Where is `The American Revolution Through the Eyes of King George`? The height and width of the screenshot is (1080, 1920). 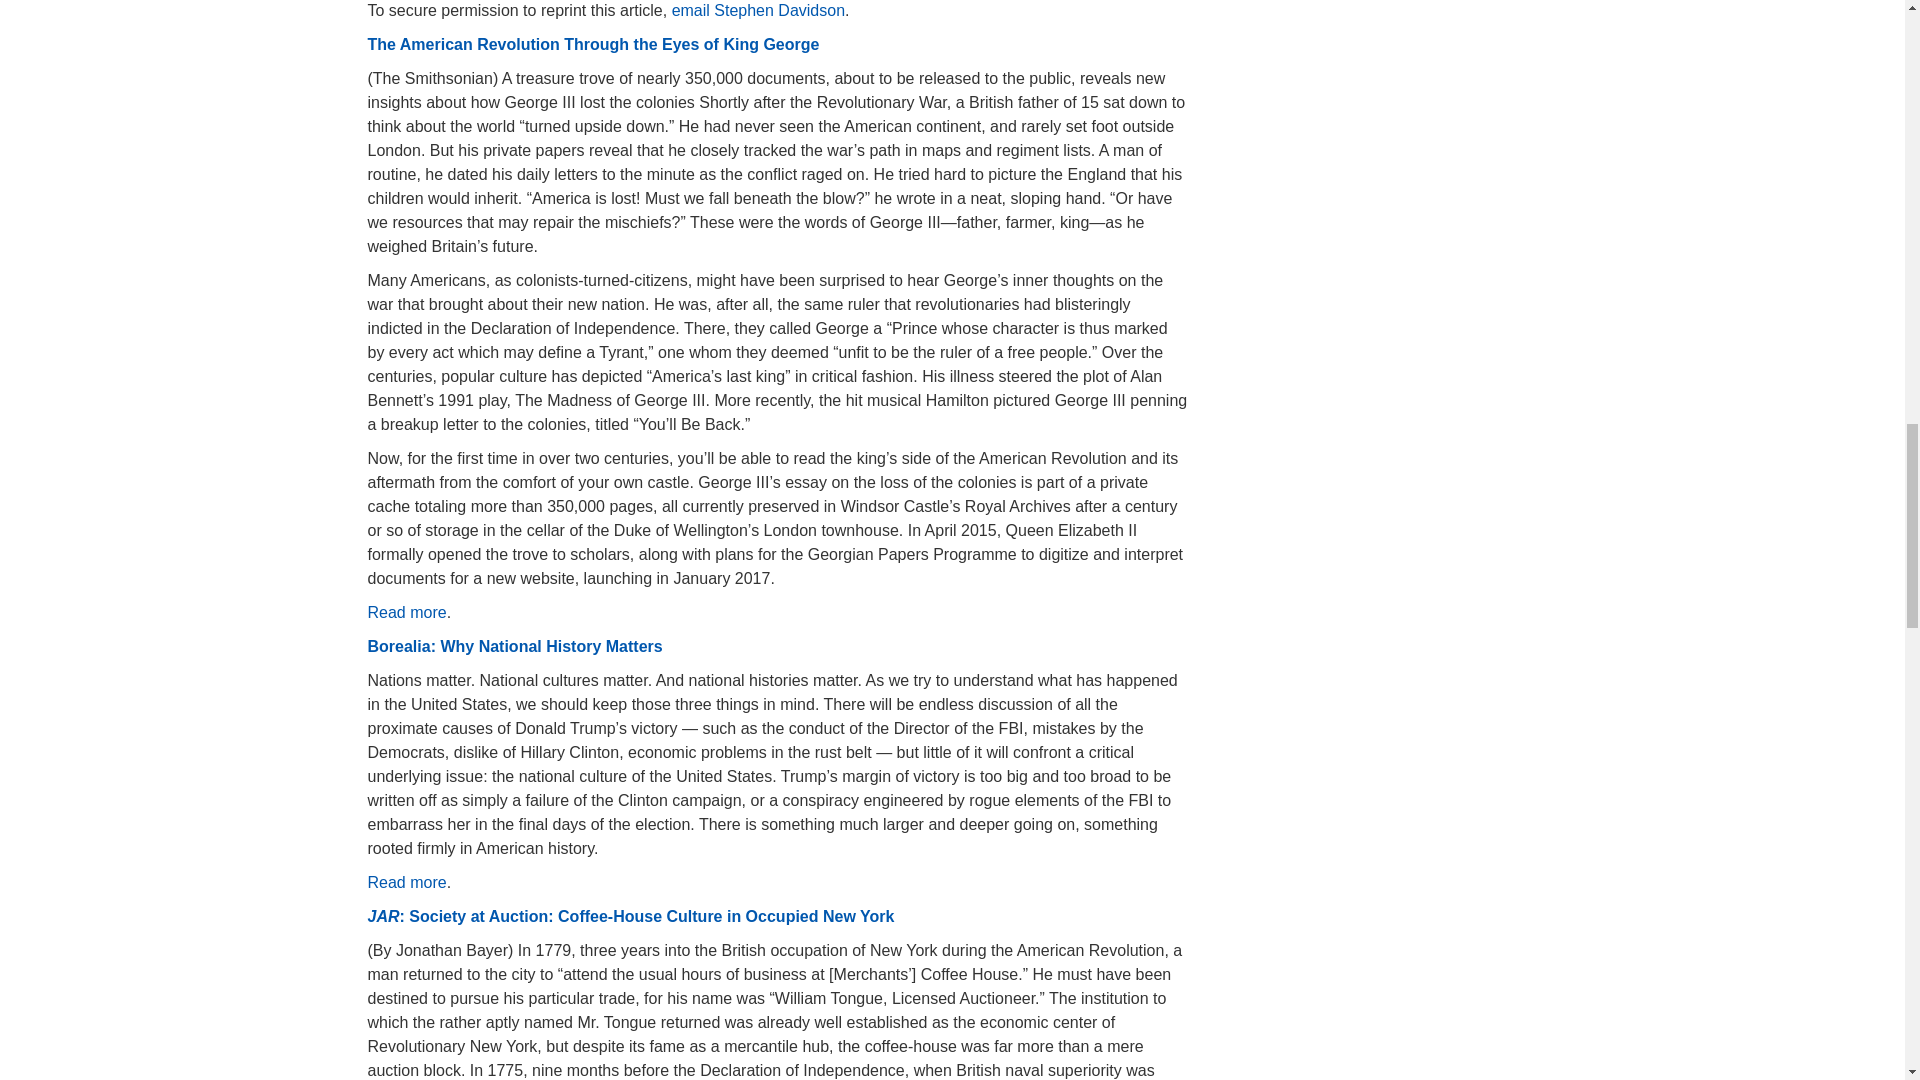
The American Revolution Through the Eyes of King George is located at coordinates (594, 44).